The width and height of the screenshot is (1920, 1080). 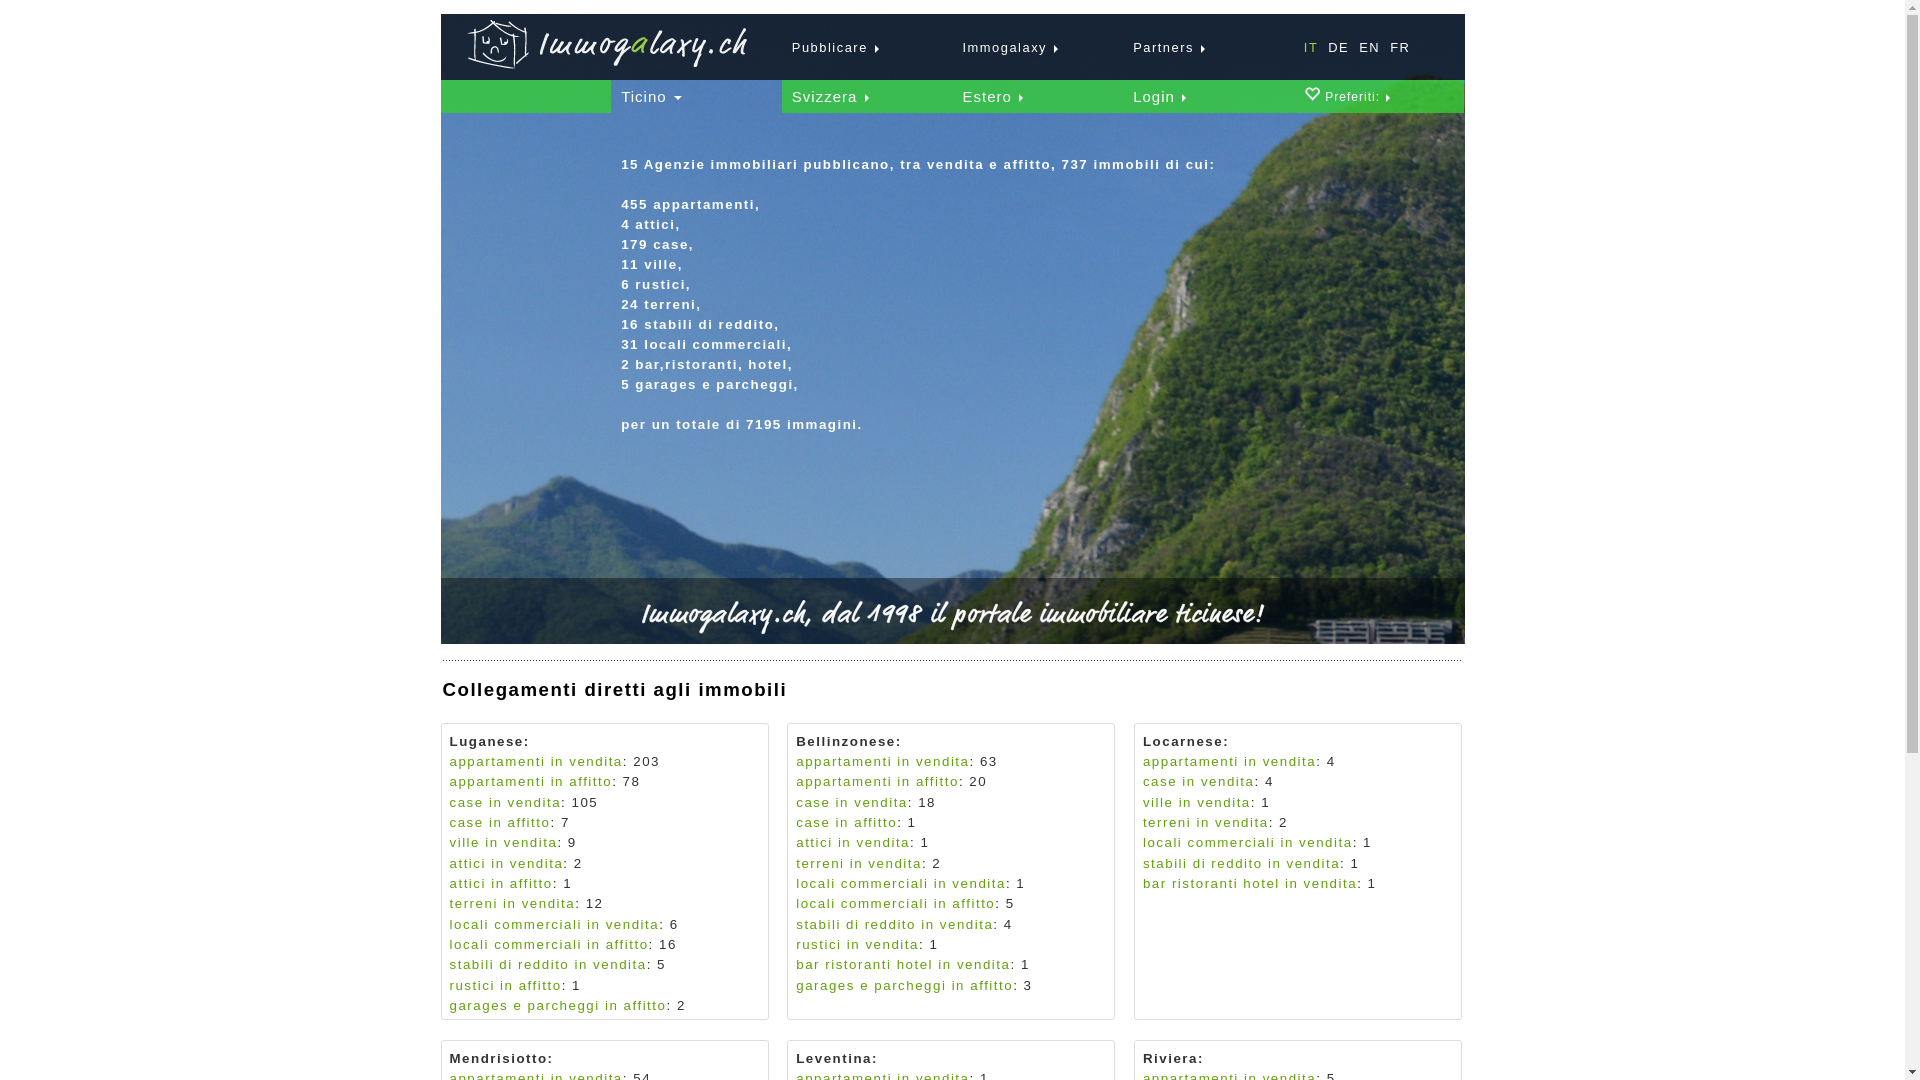 I want to click on Pubblicare, so click(x=830, y=48).